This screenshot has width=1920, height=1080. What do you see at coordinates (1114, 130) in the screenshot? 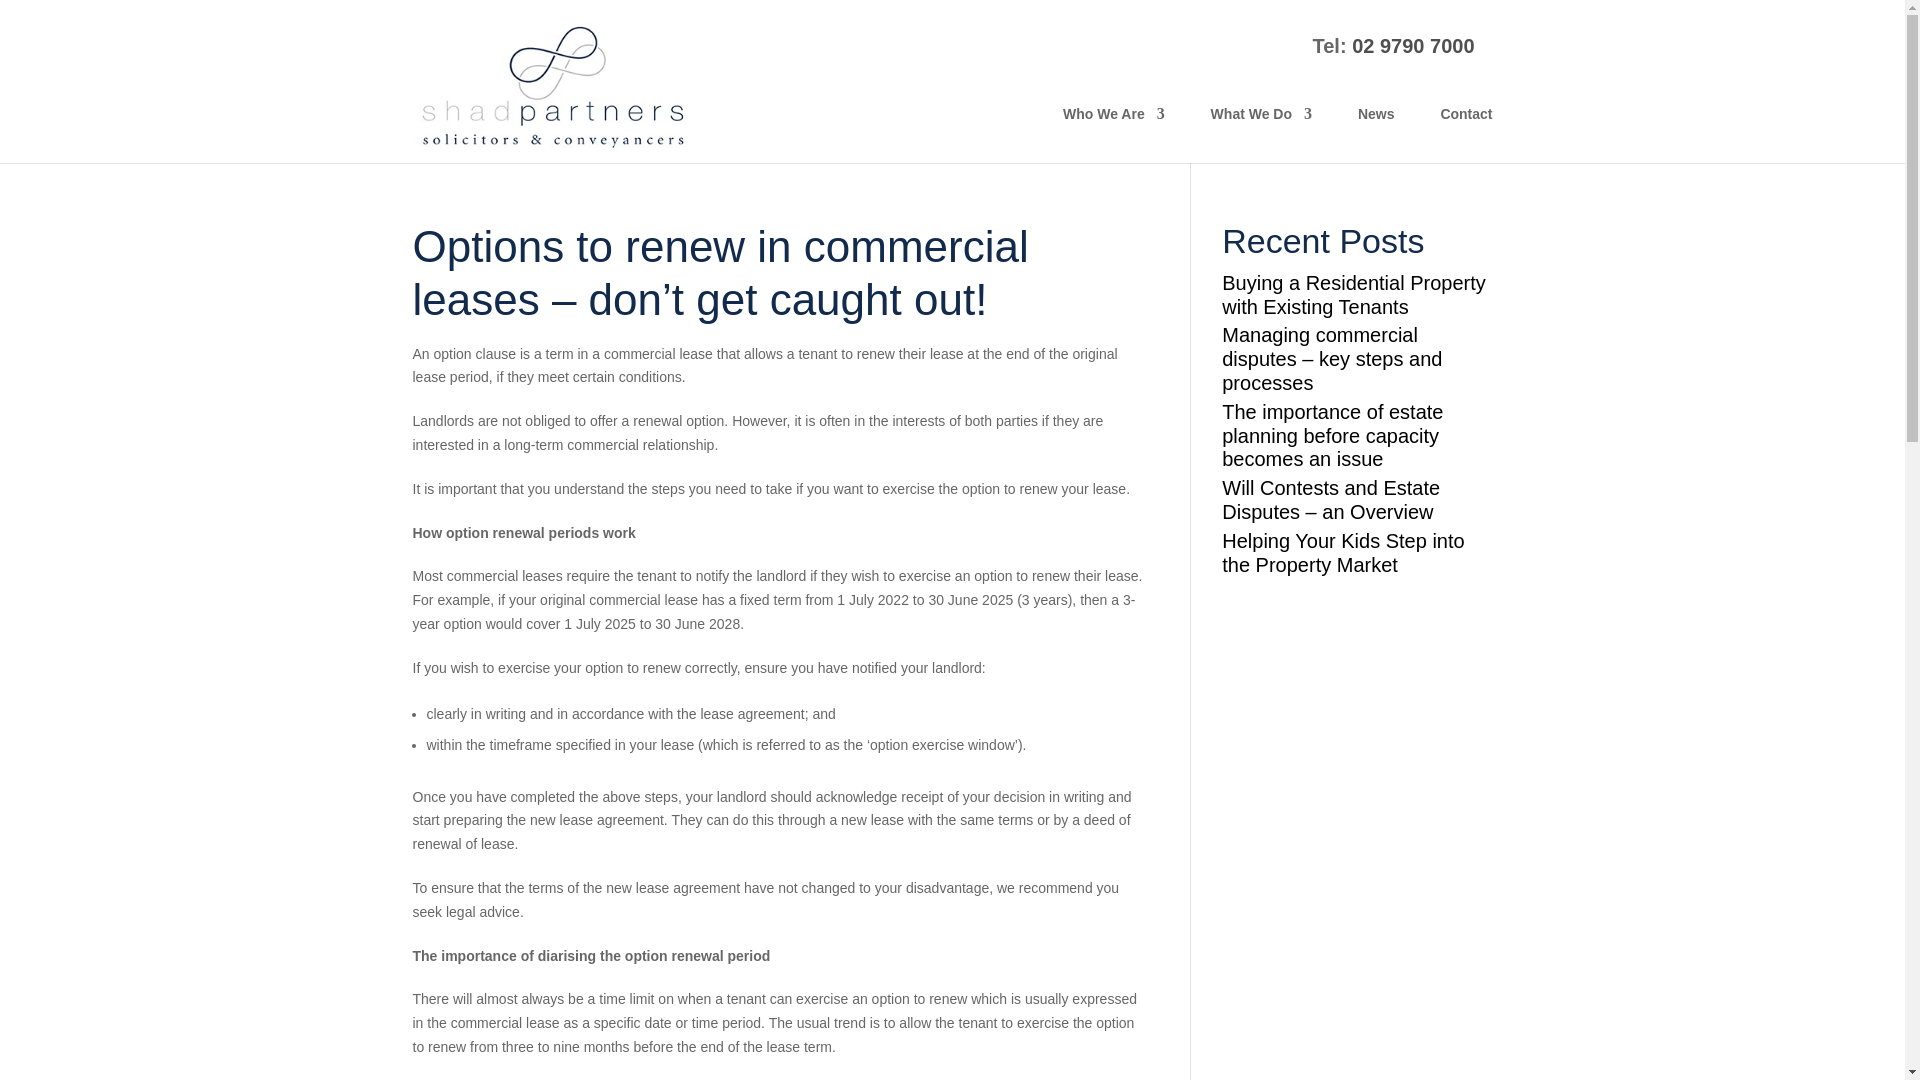
I see `Who We Are` at bounding box center [1114, 130].